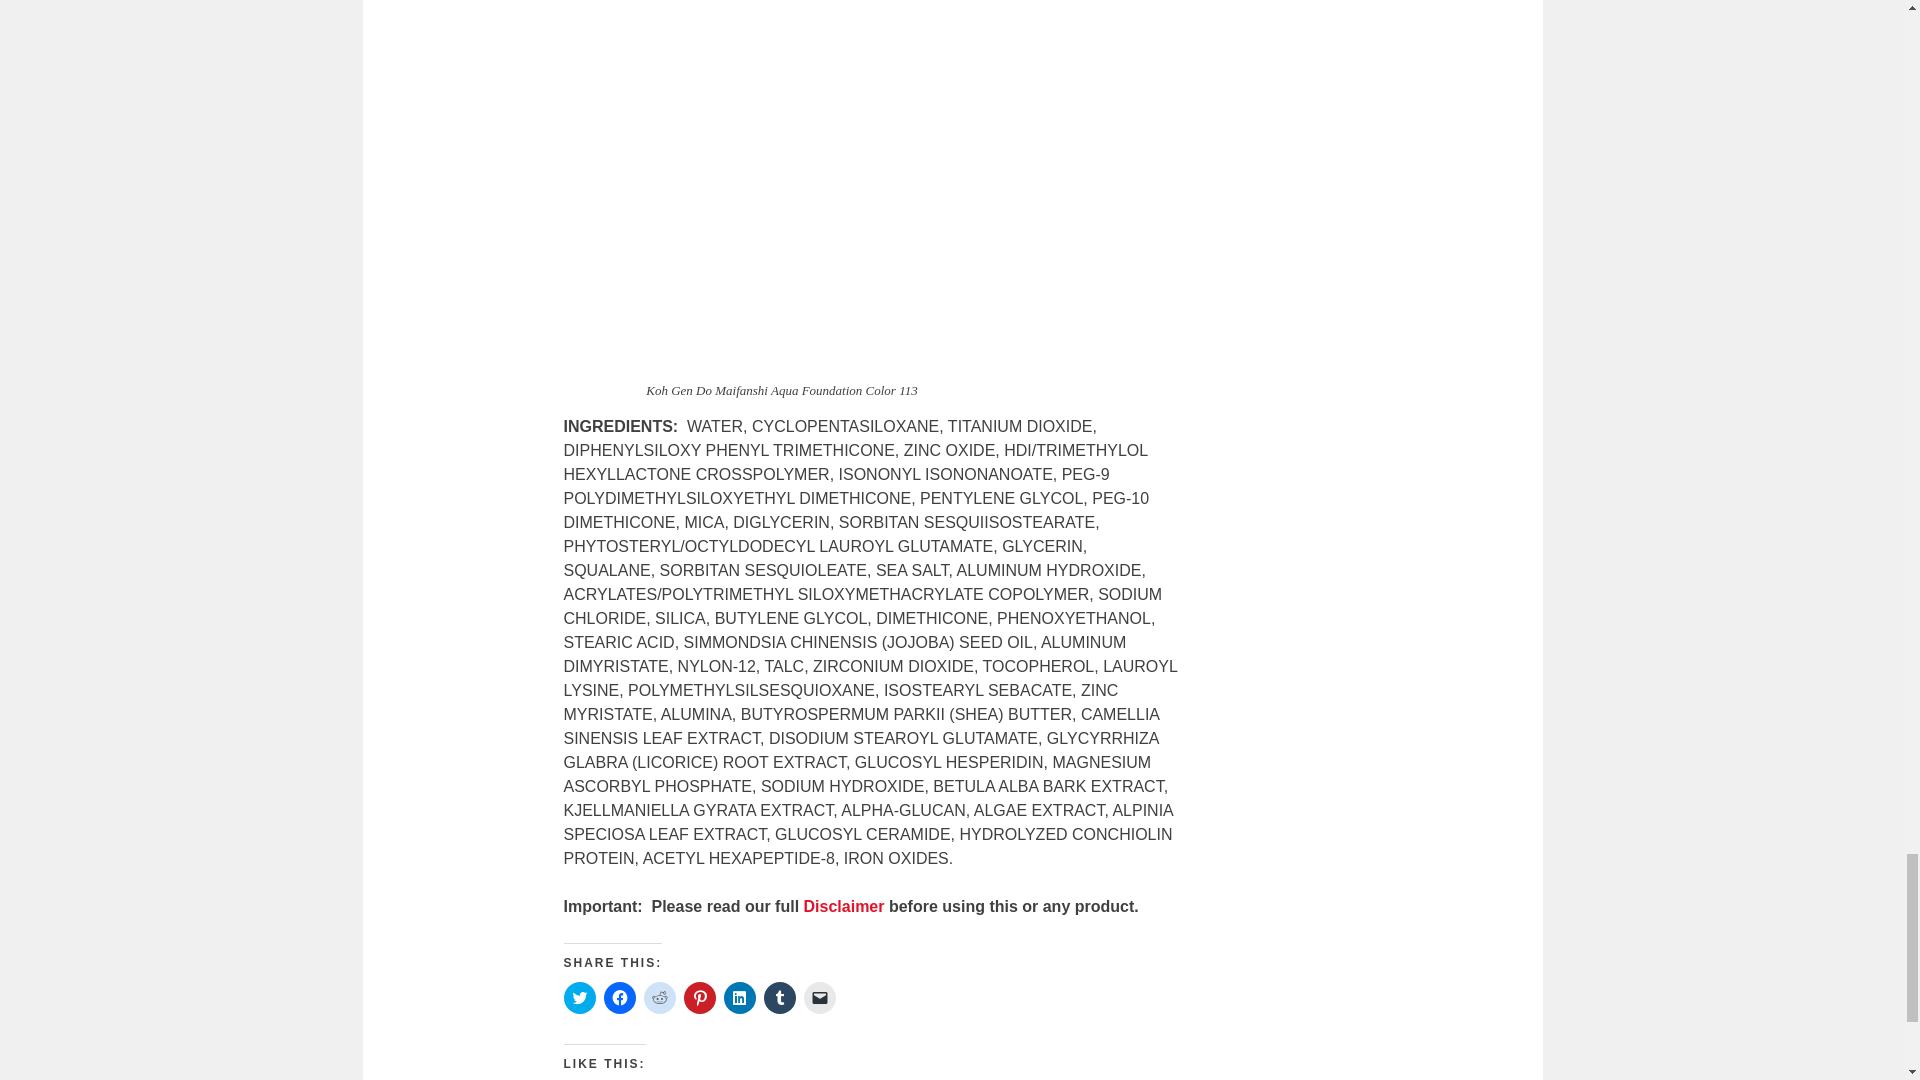  I want to click on Click to share on Pinterest, so click(700, 998).